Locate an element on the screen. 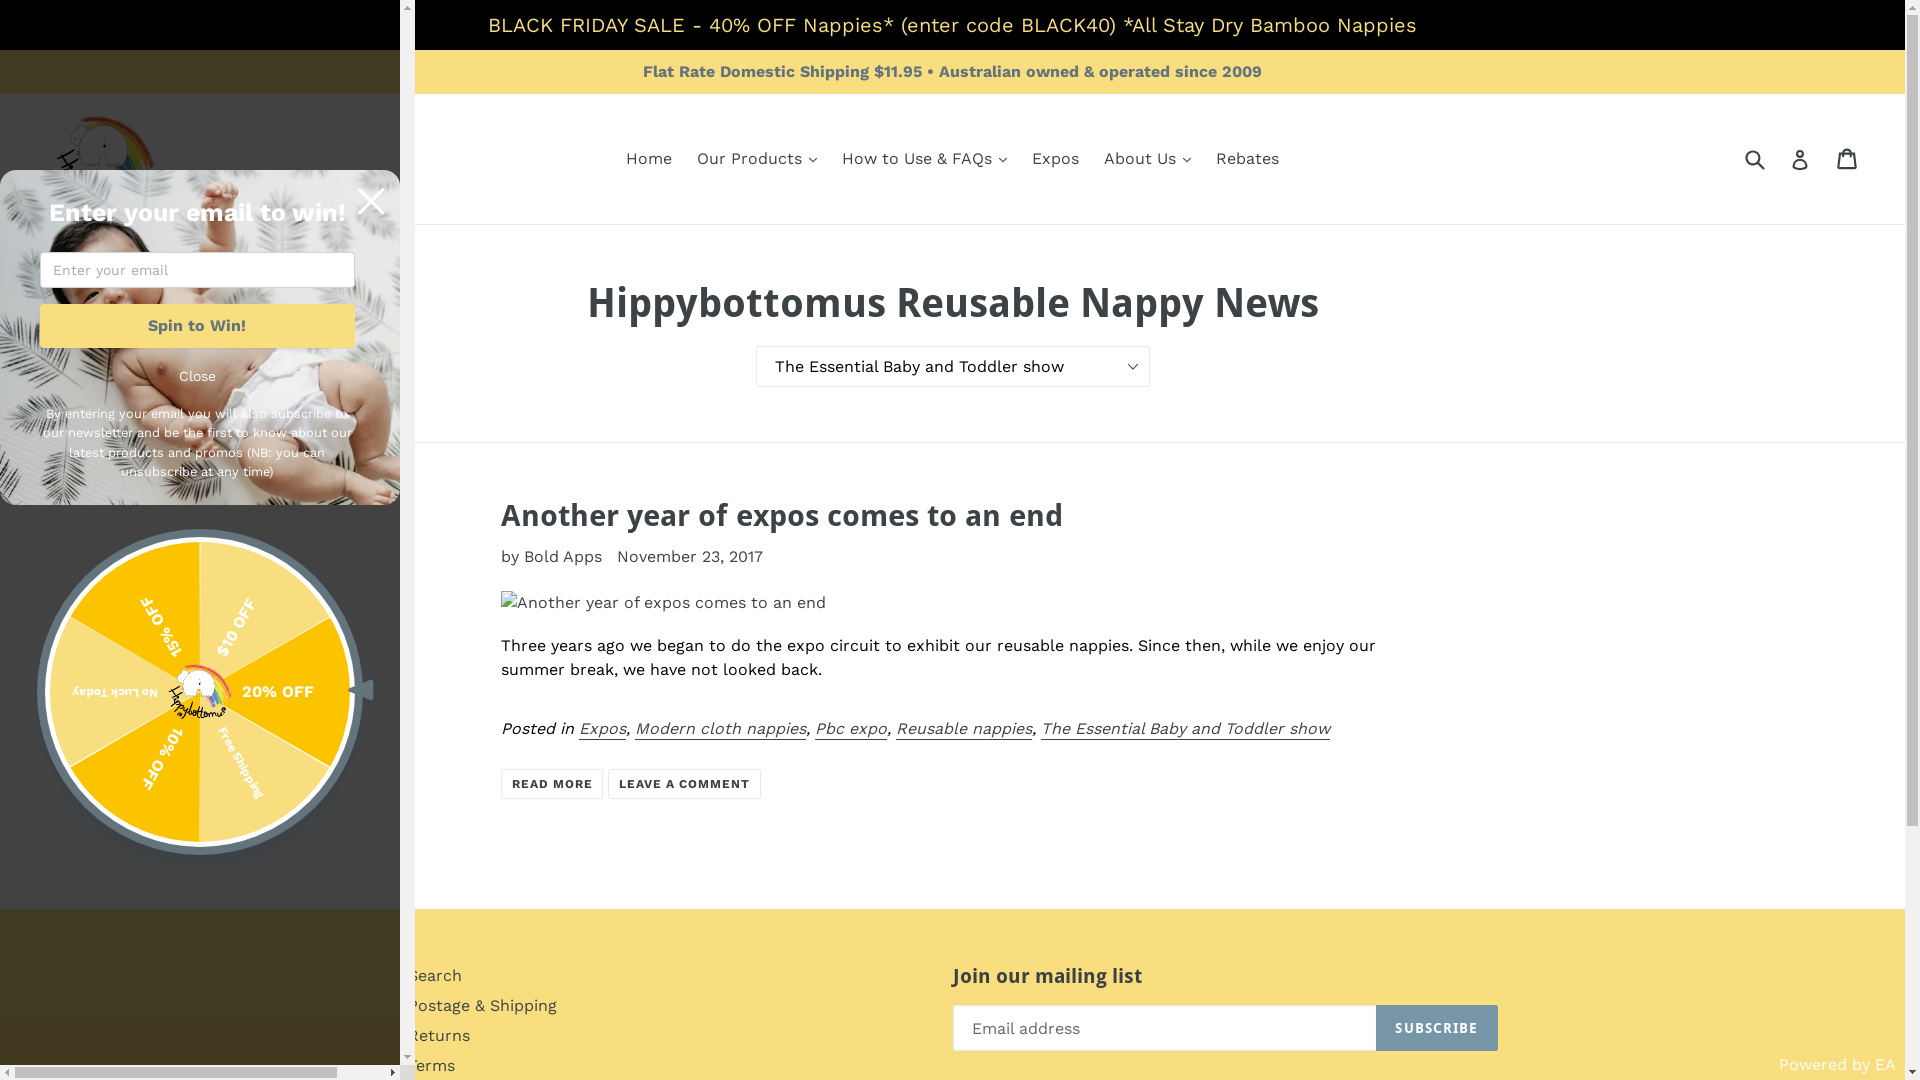 This screenshot has height=1080, width=1920. Powered by EA is located at coordinates (1838, 1064).